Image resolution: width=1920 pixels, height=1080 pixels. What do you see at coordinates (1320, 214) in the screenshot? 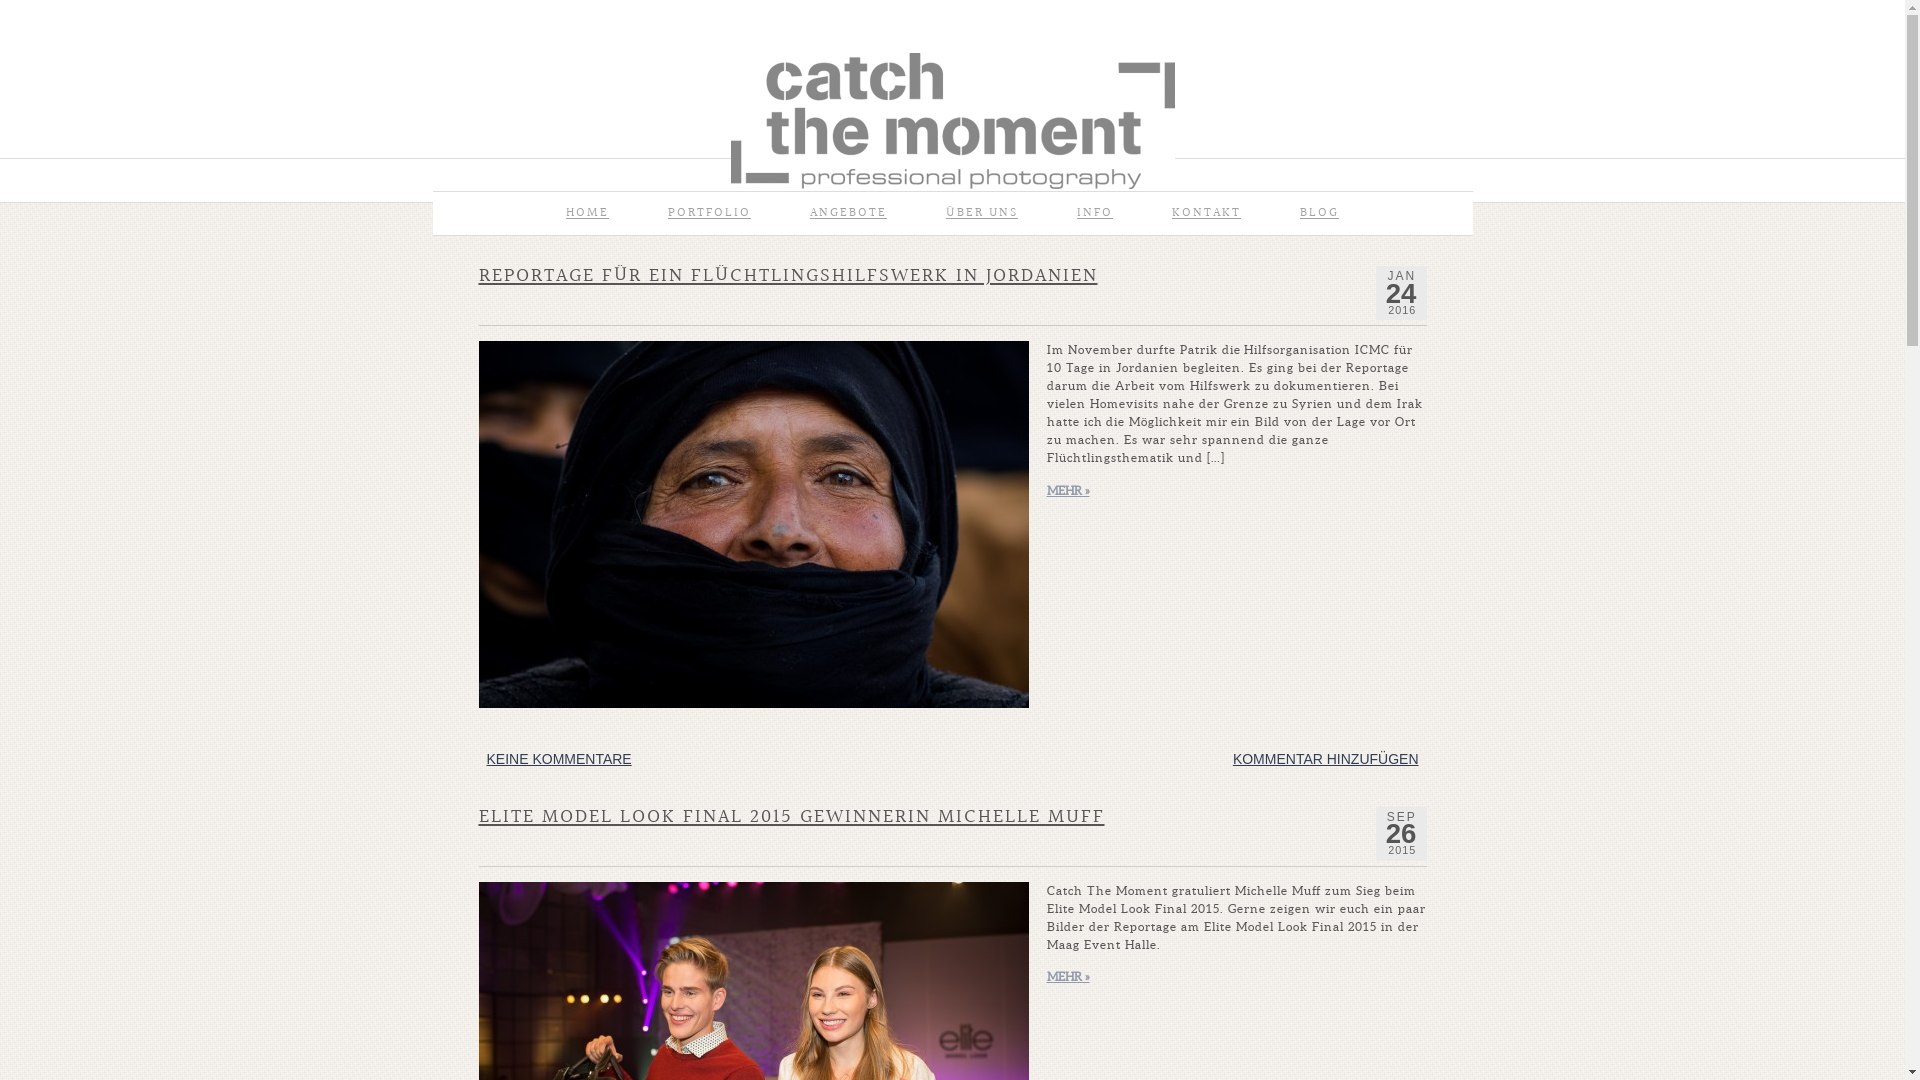
I see `BLOG` at bounding box center [1320, 214].